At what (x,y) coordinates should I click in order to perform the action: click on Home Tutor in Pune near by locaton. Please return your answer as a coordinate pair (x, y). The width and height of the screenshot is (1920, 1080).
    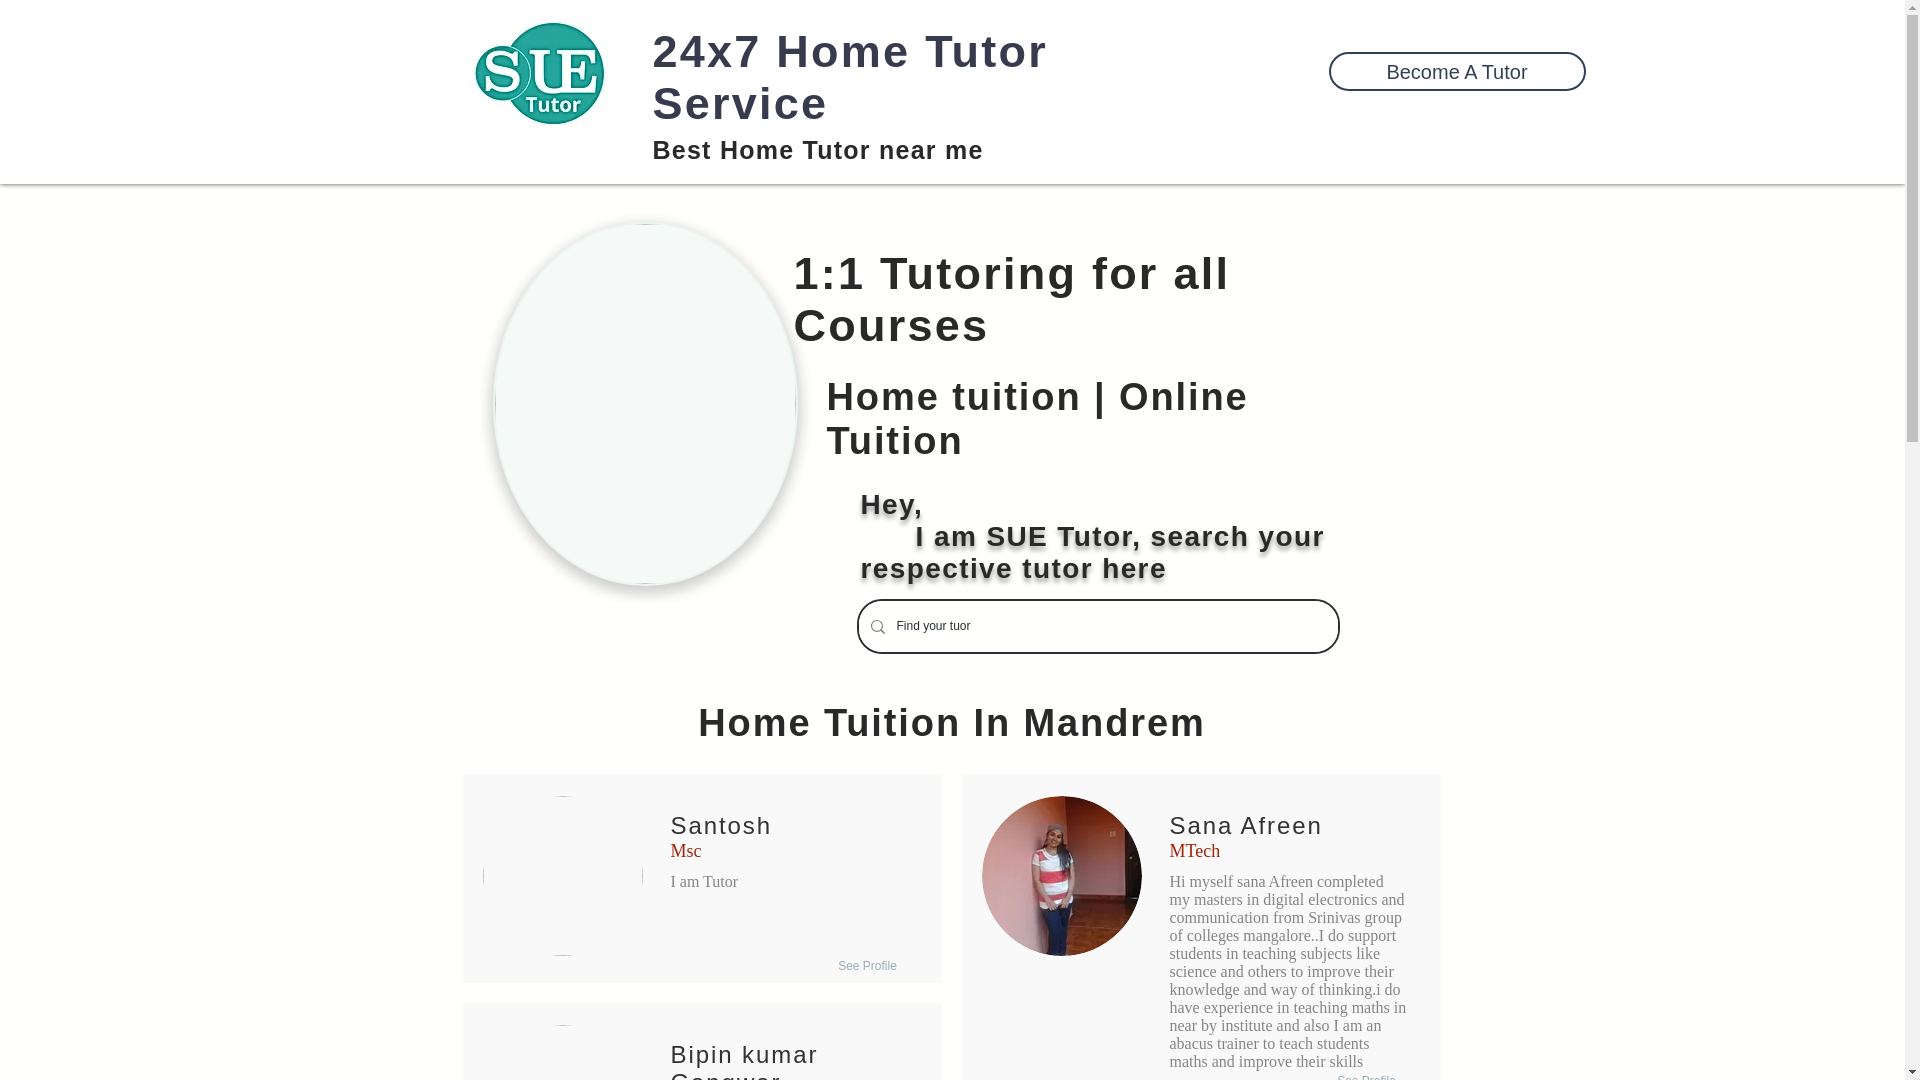
    Looking at the image, I should click on (538, 70).